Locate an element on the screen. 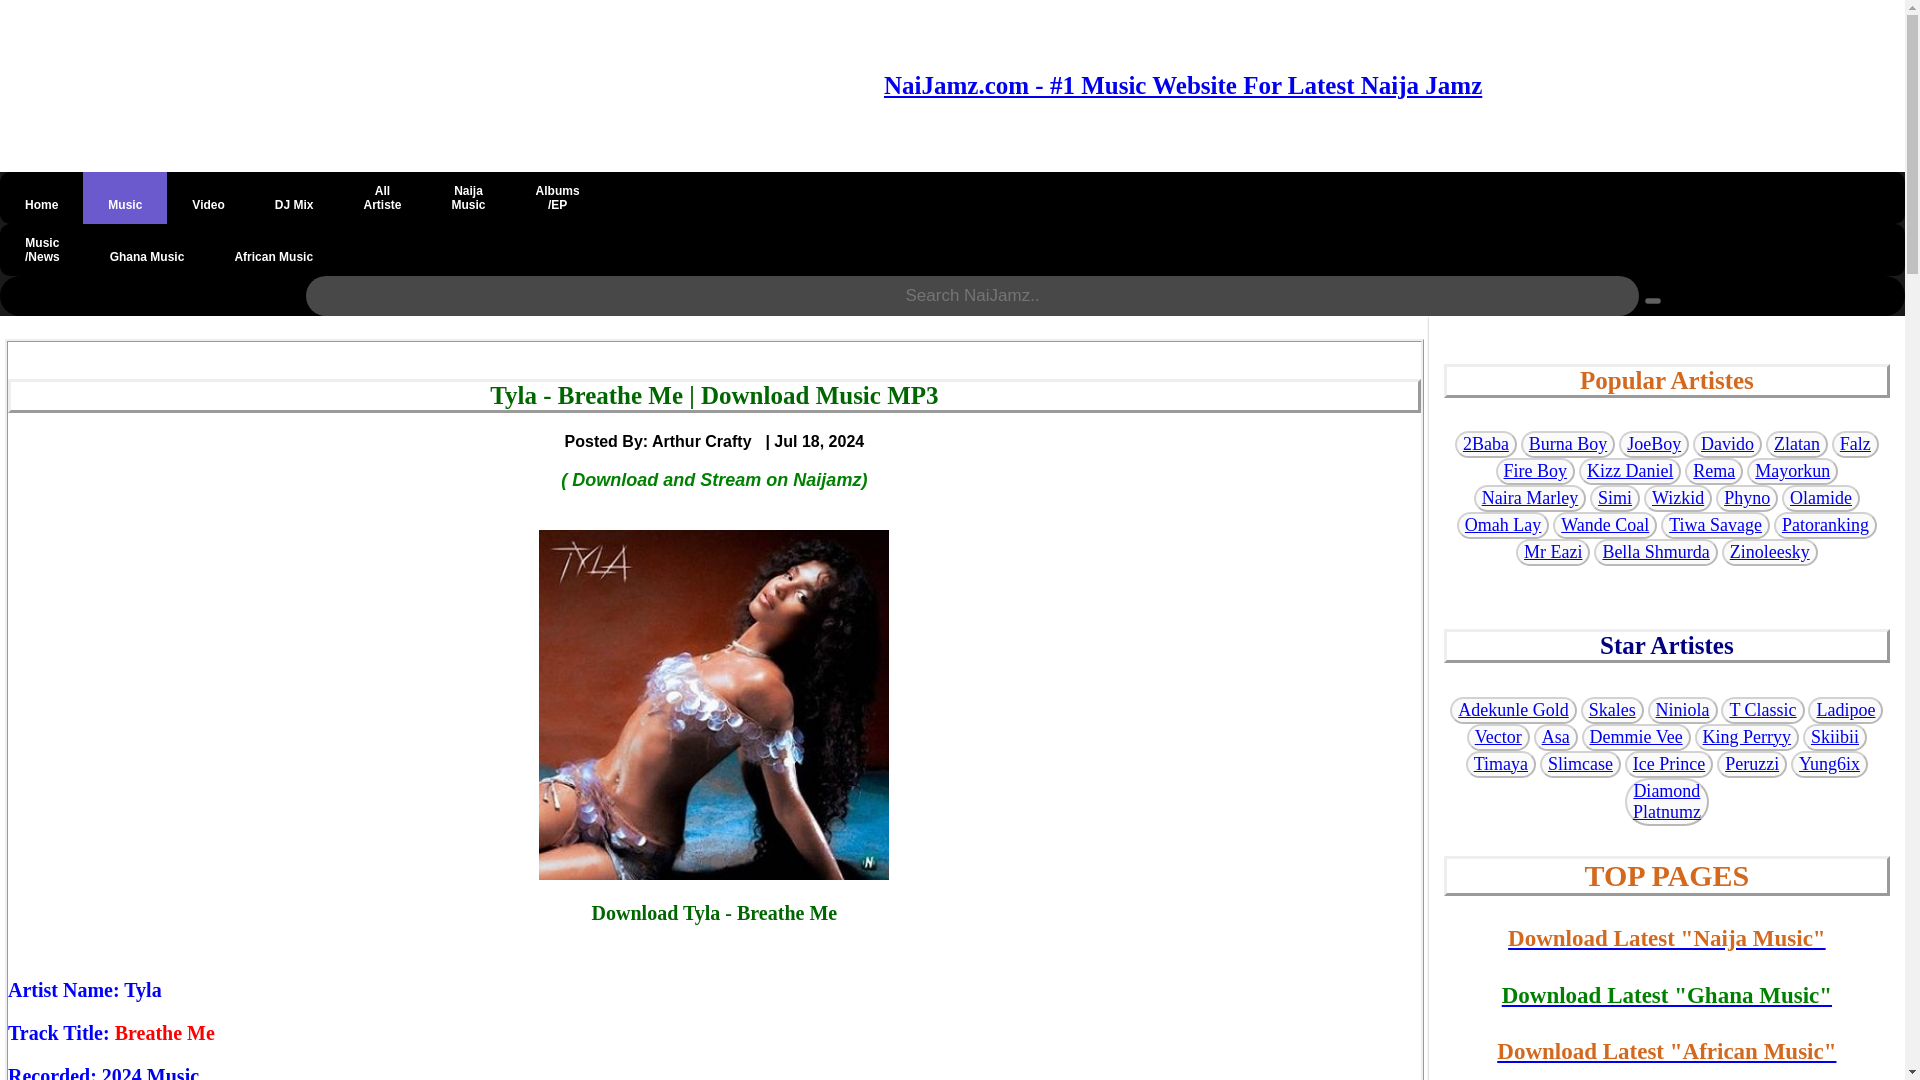 The width and height of the screenshot is (1920, 1080). Tyla is located at coordinates (146, 250).